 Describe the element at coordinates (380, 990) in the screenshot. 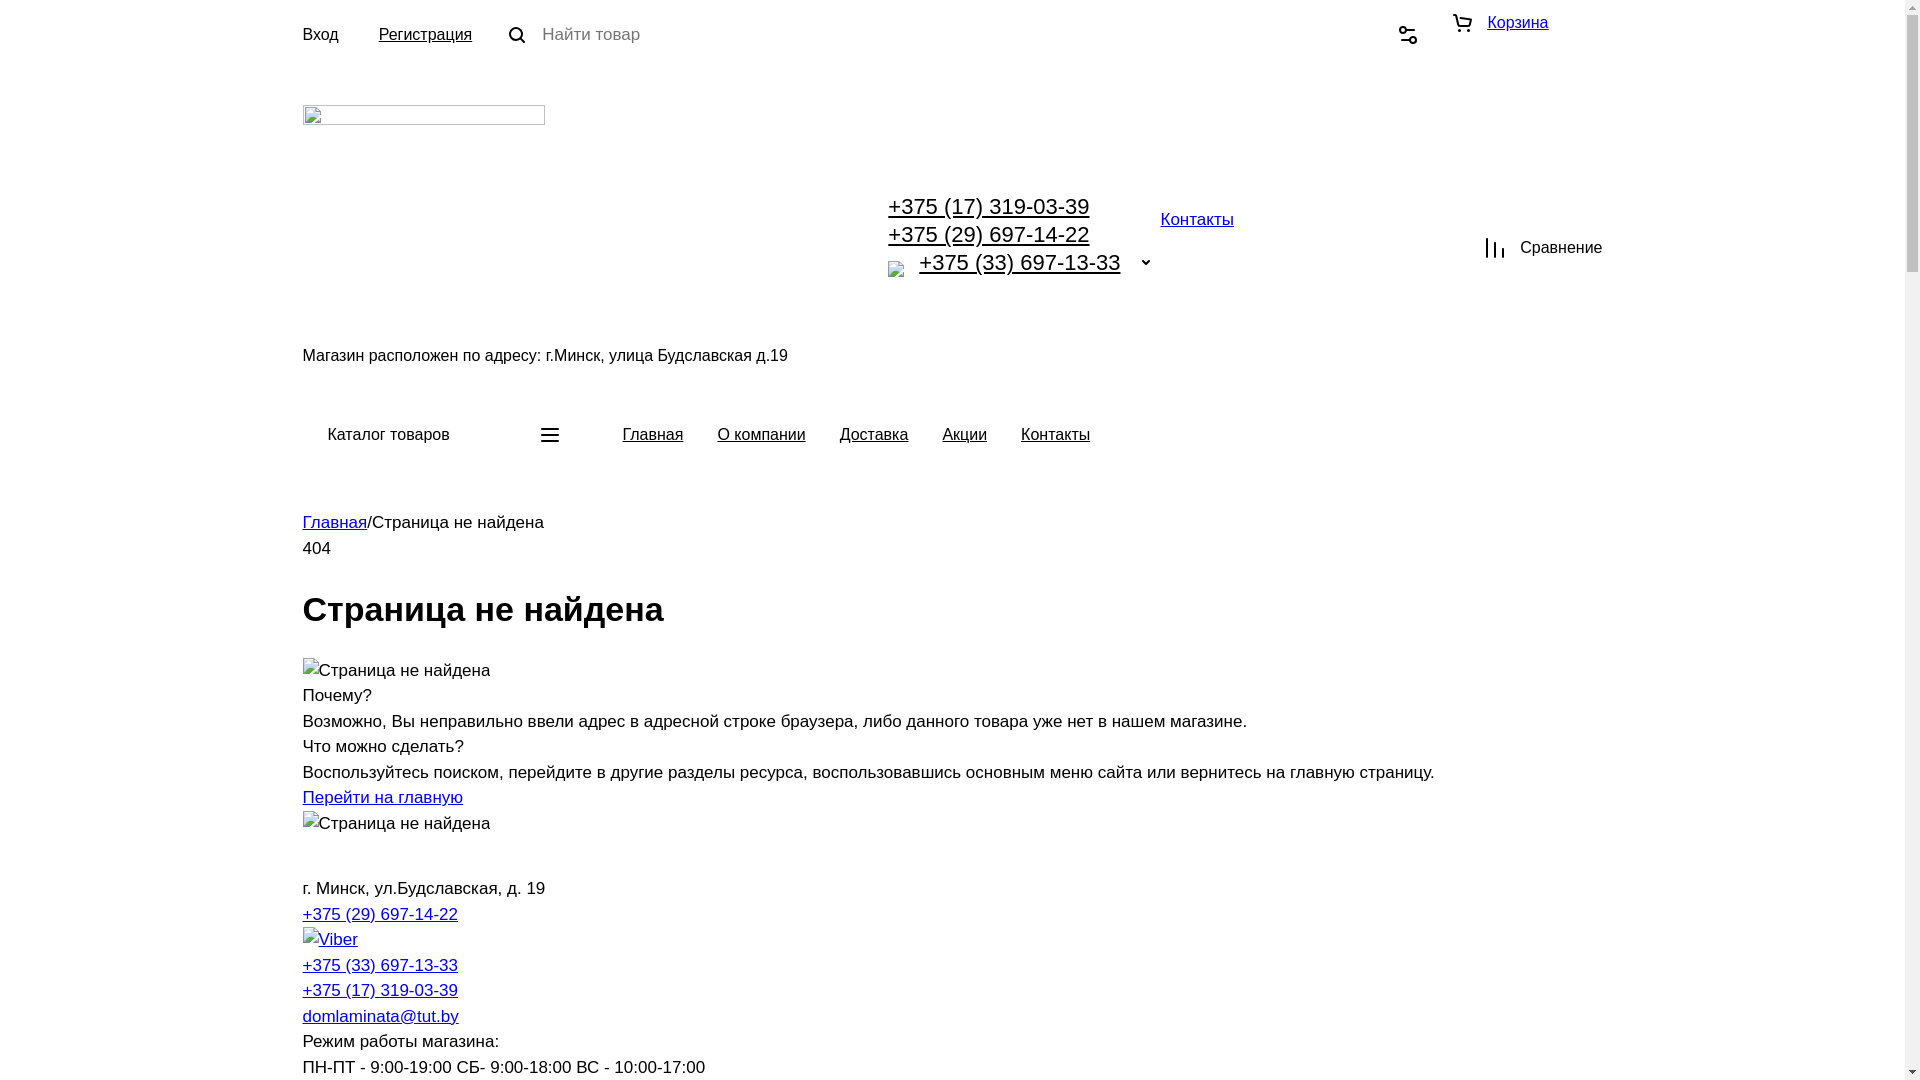

I see `+375 (17) 319-03-39` at that location.